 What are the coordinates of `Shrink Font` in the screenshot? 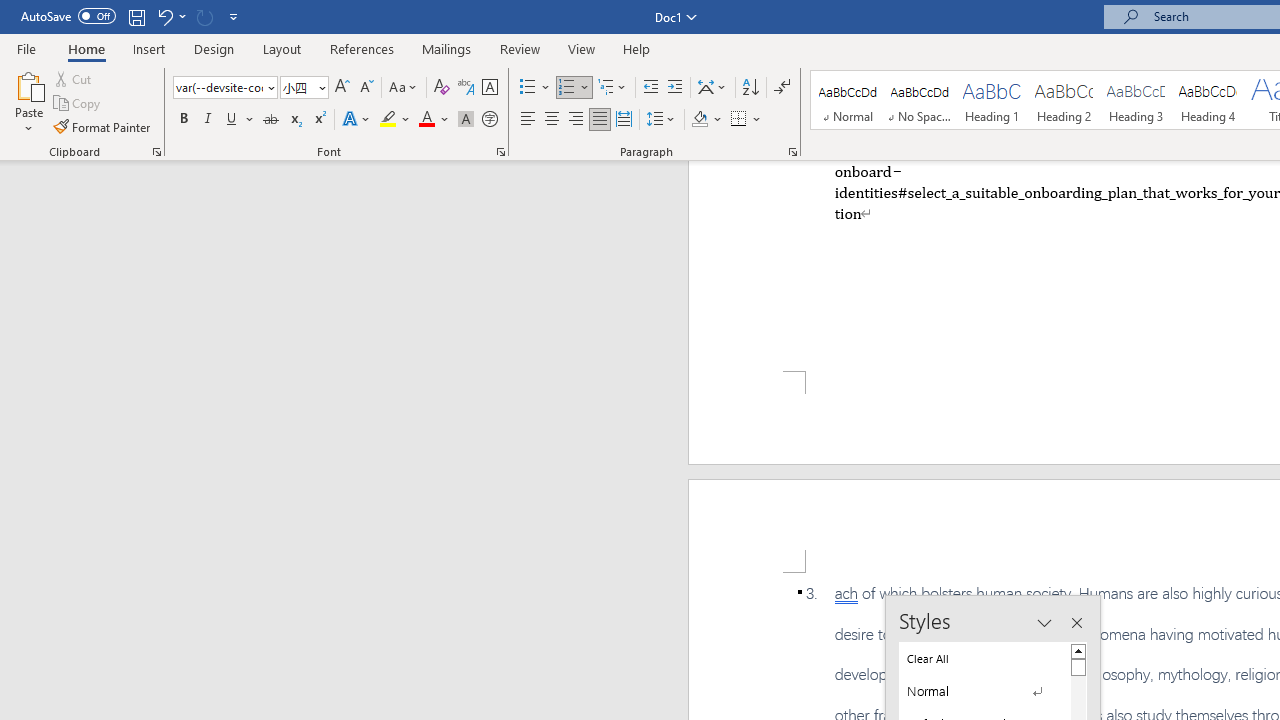 It's located at (366, 88).